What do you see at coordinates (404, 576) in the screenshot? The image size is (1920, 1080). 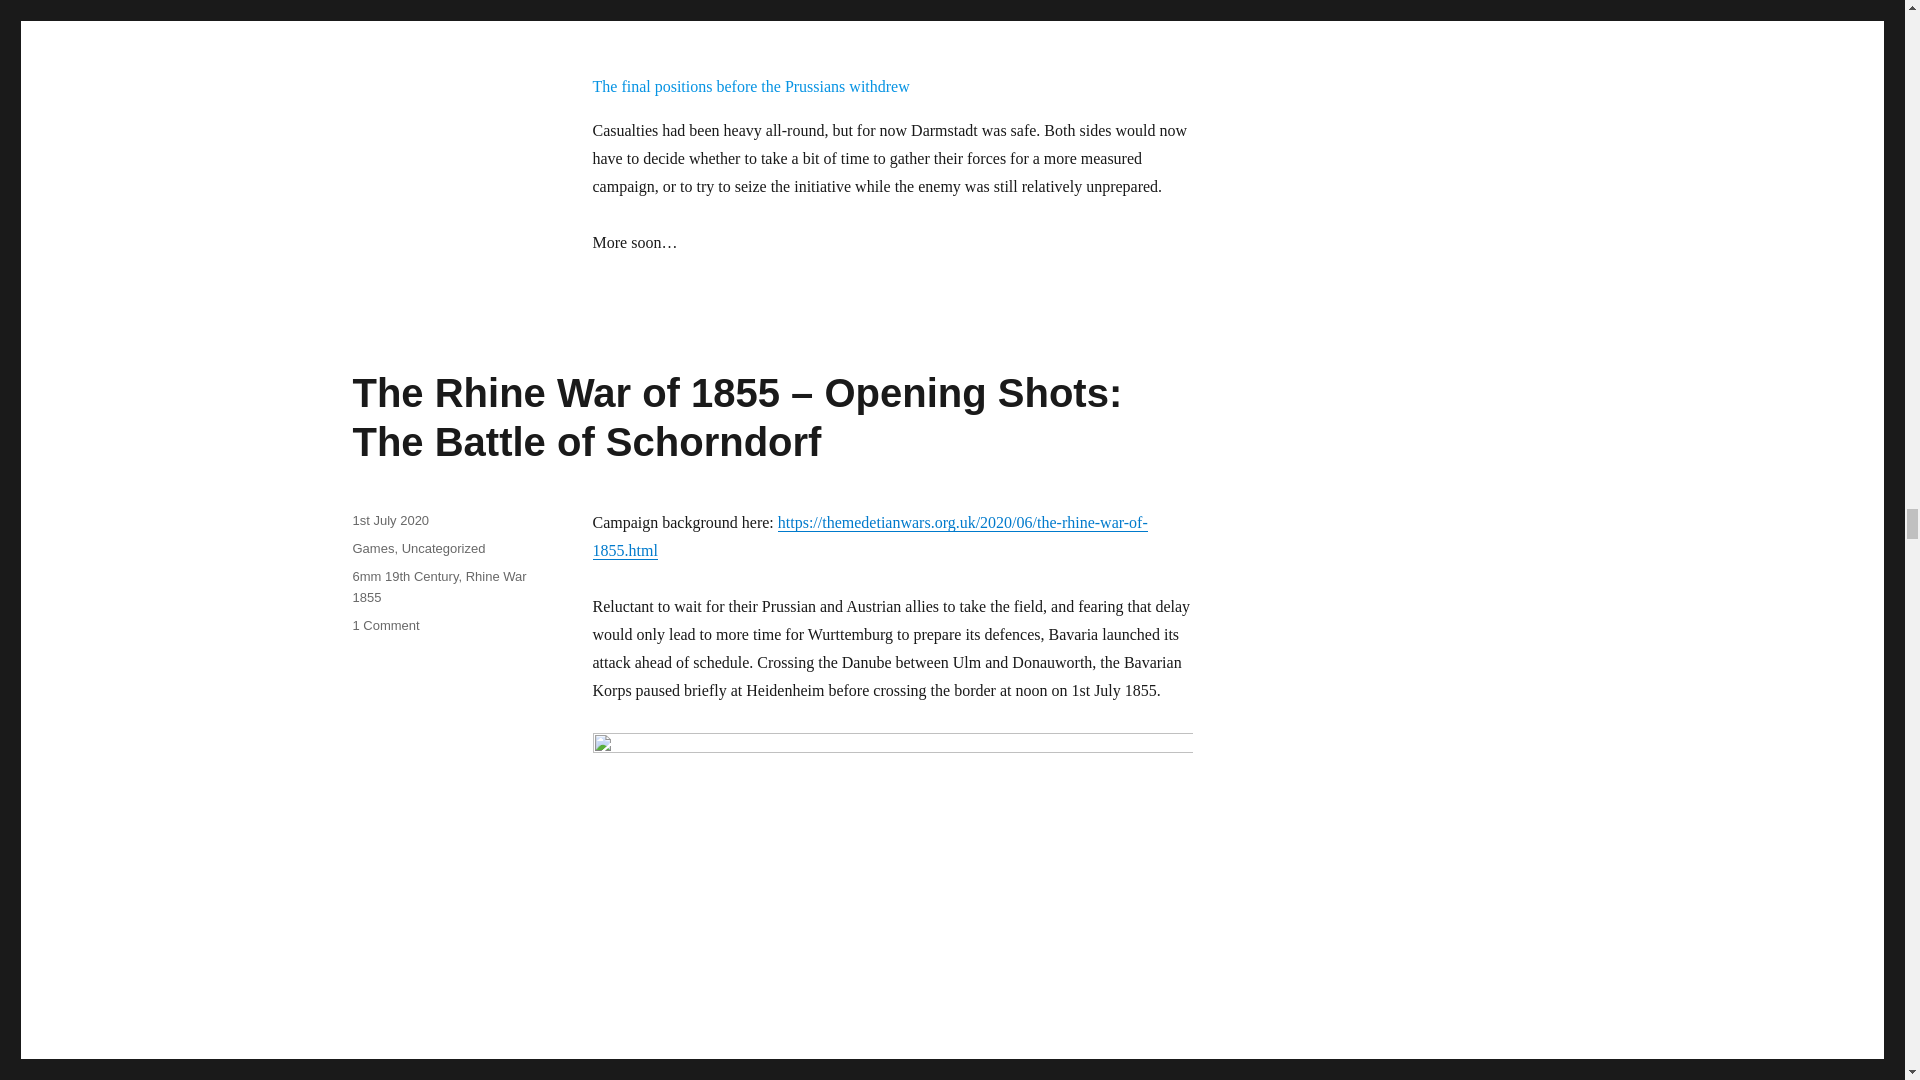 I see `6mm 19th Century` at bounding box center [404, 576].